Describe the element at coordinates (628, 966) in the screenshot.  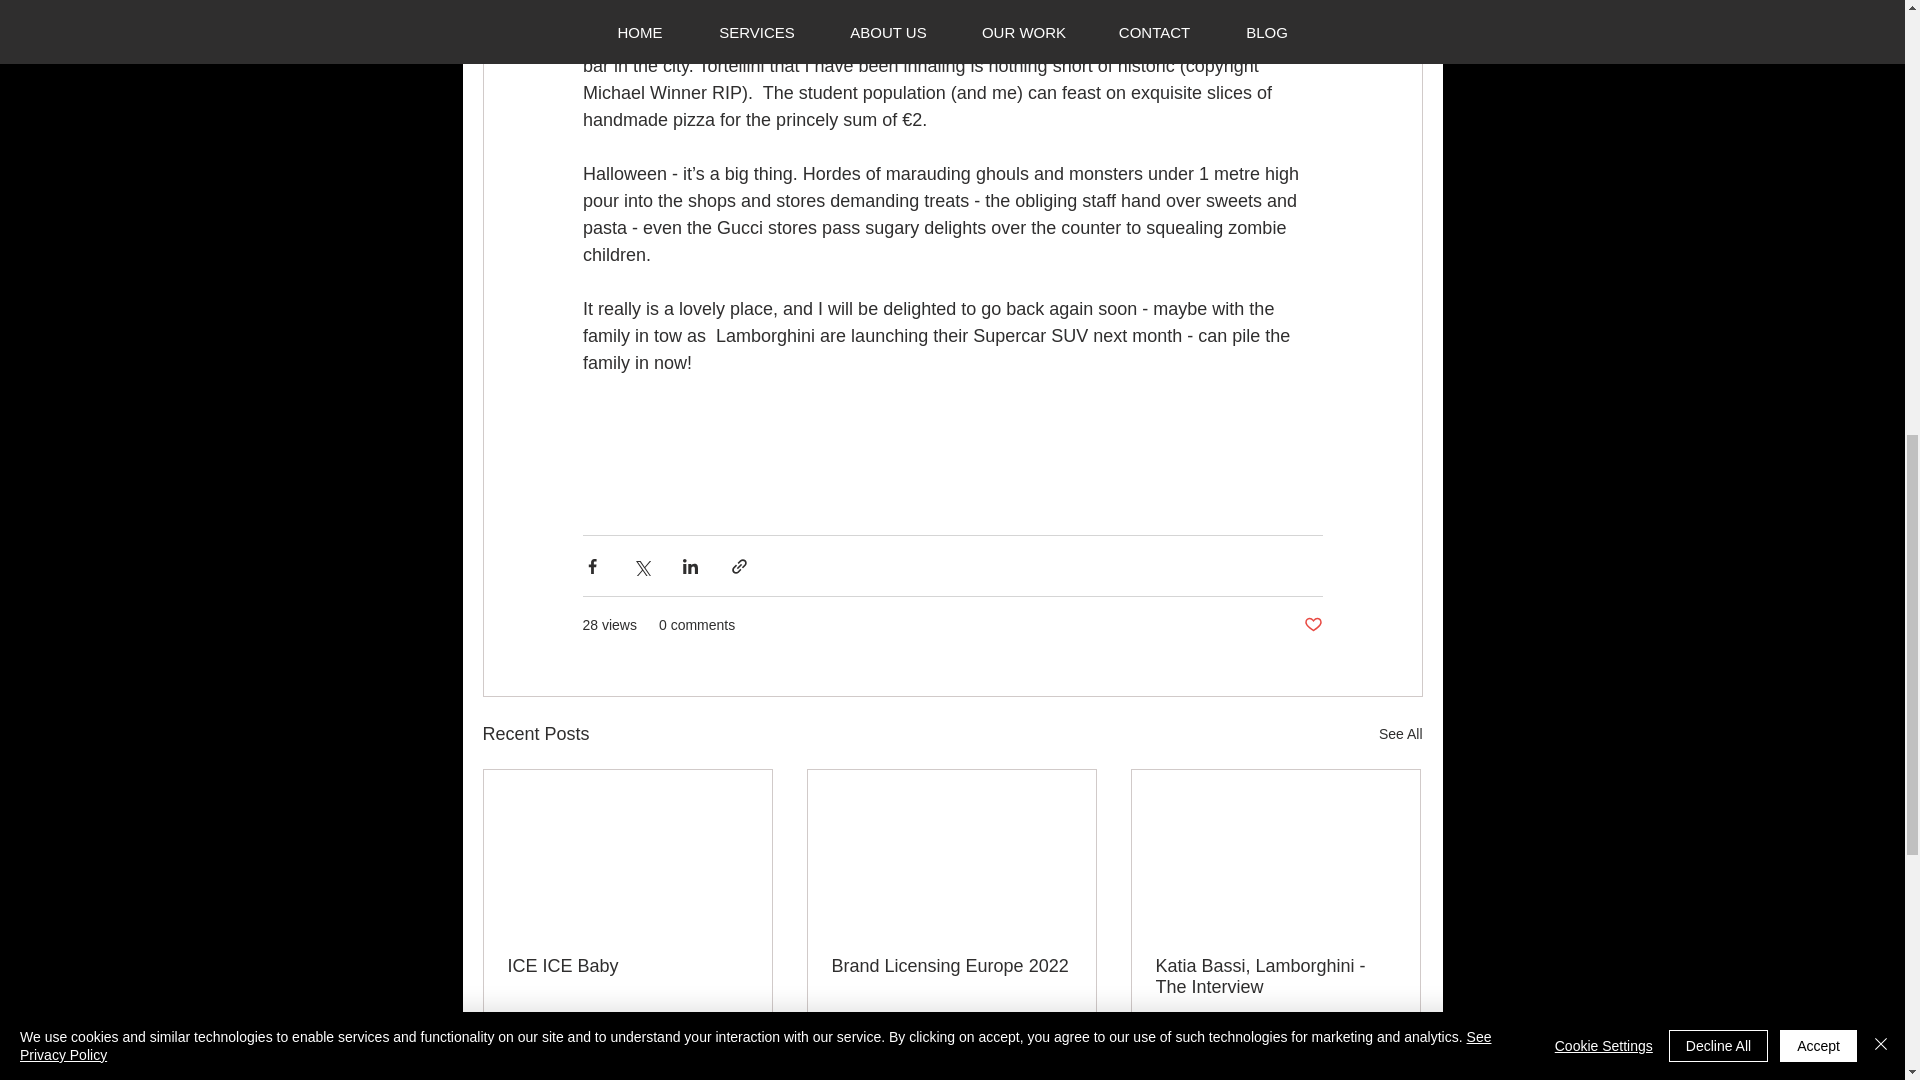
I see `ICE ICE Baby` at that location.